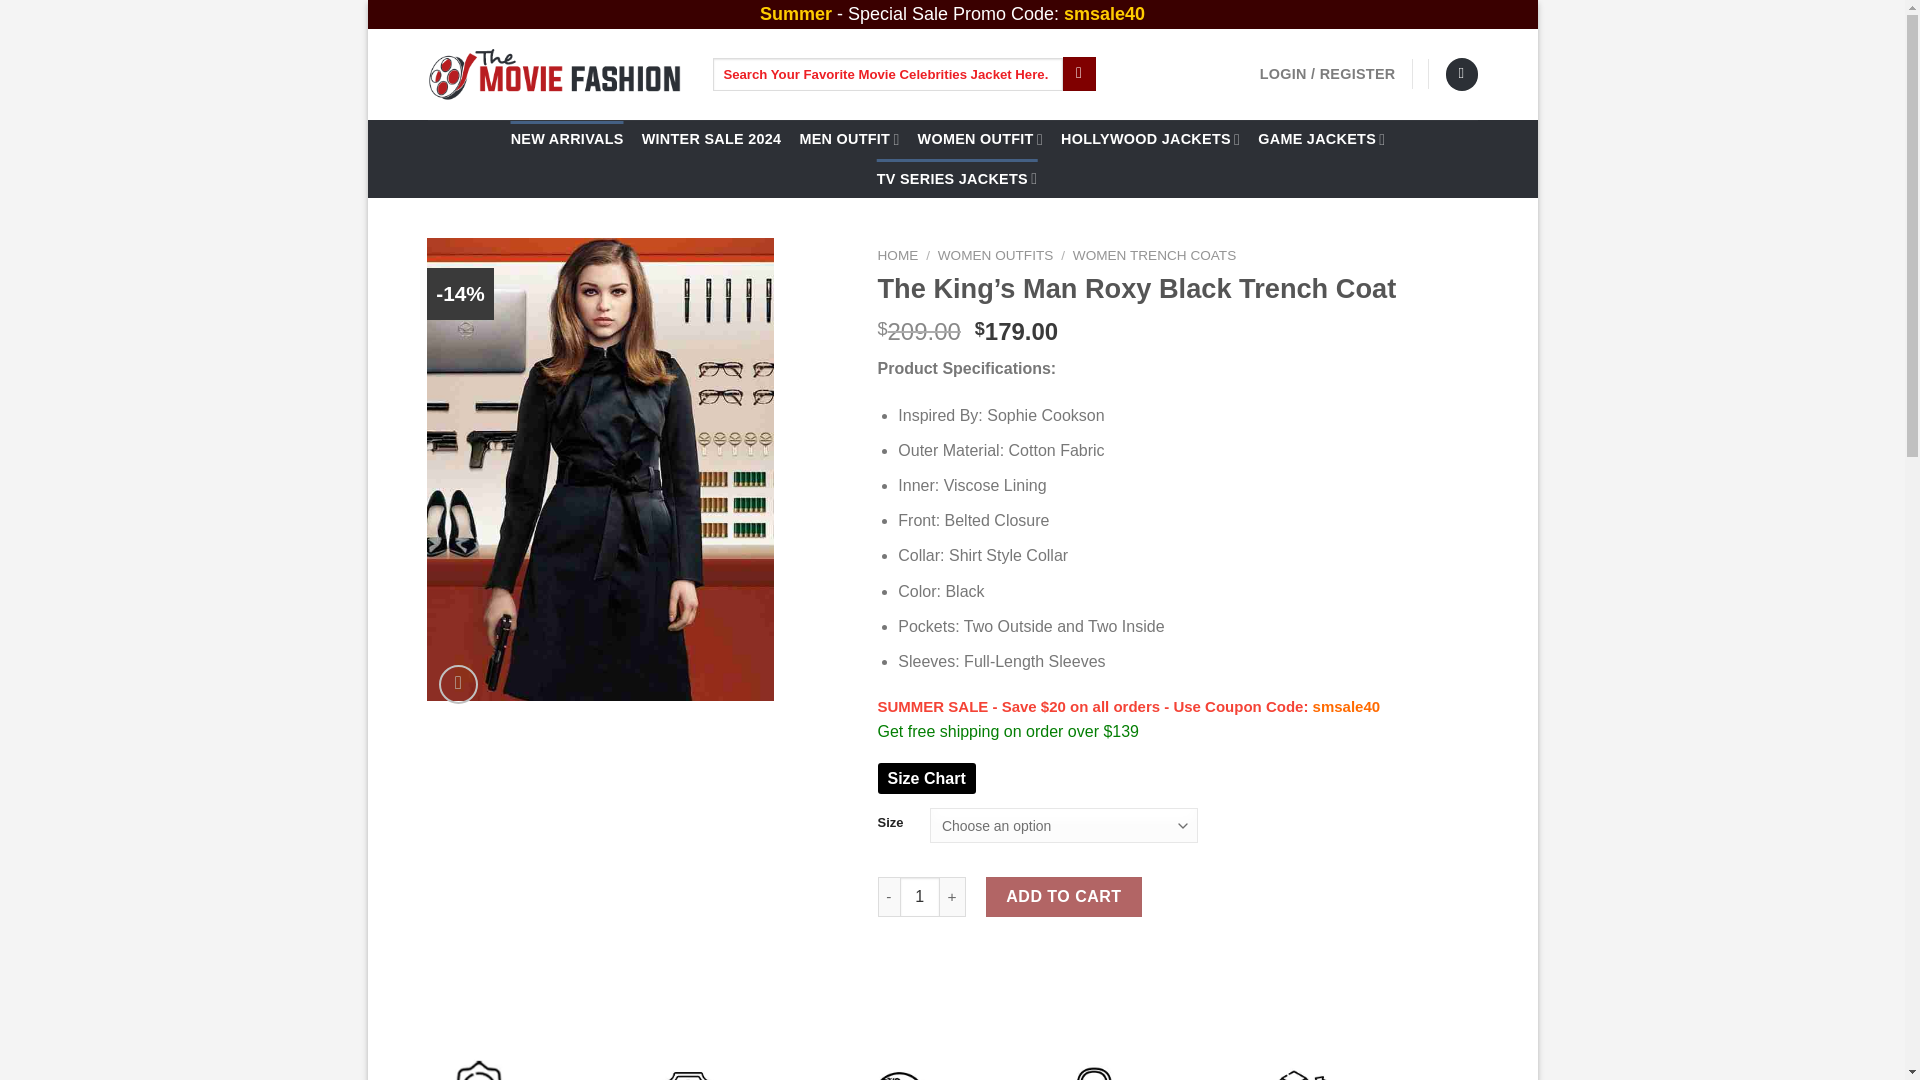 The width and height of the screenshot is (1920, 1080). What do you see at coordinates (458, 684) in the screenshot?
I see `Zoom` at bounding box center [458, 684].